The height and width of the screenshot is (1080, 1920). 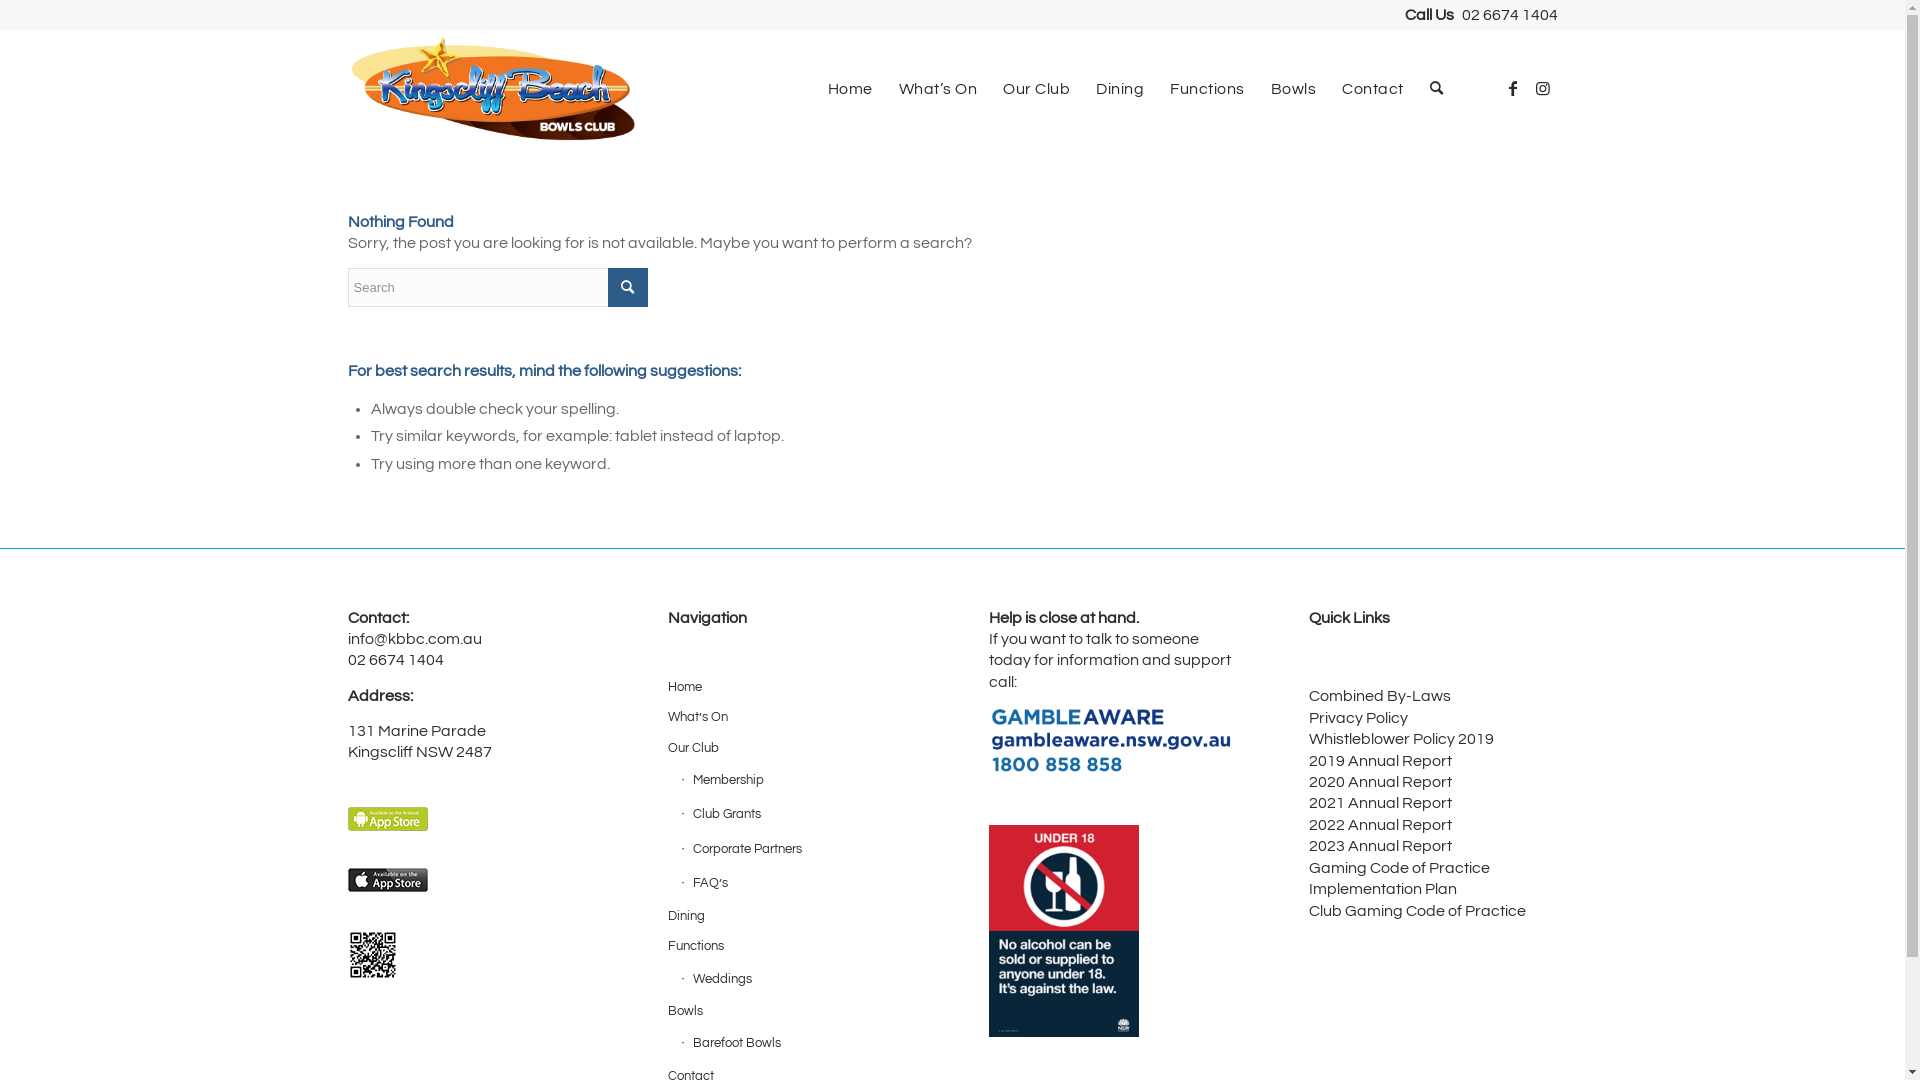 What do you see at coordinates (1036, 89) in the screenshot?
I see `Our Club` at bounding box center [1036, 89].